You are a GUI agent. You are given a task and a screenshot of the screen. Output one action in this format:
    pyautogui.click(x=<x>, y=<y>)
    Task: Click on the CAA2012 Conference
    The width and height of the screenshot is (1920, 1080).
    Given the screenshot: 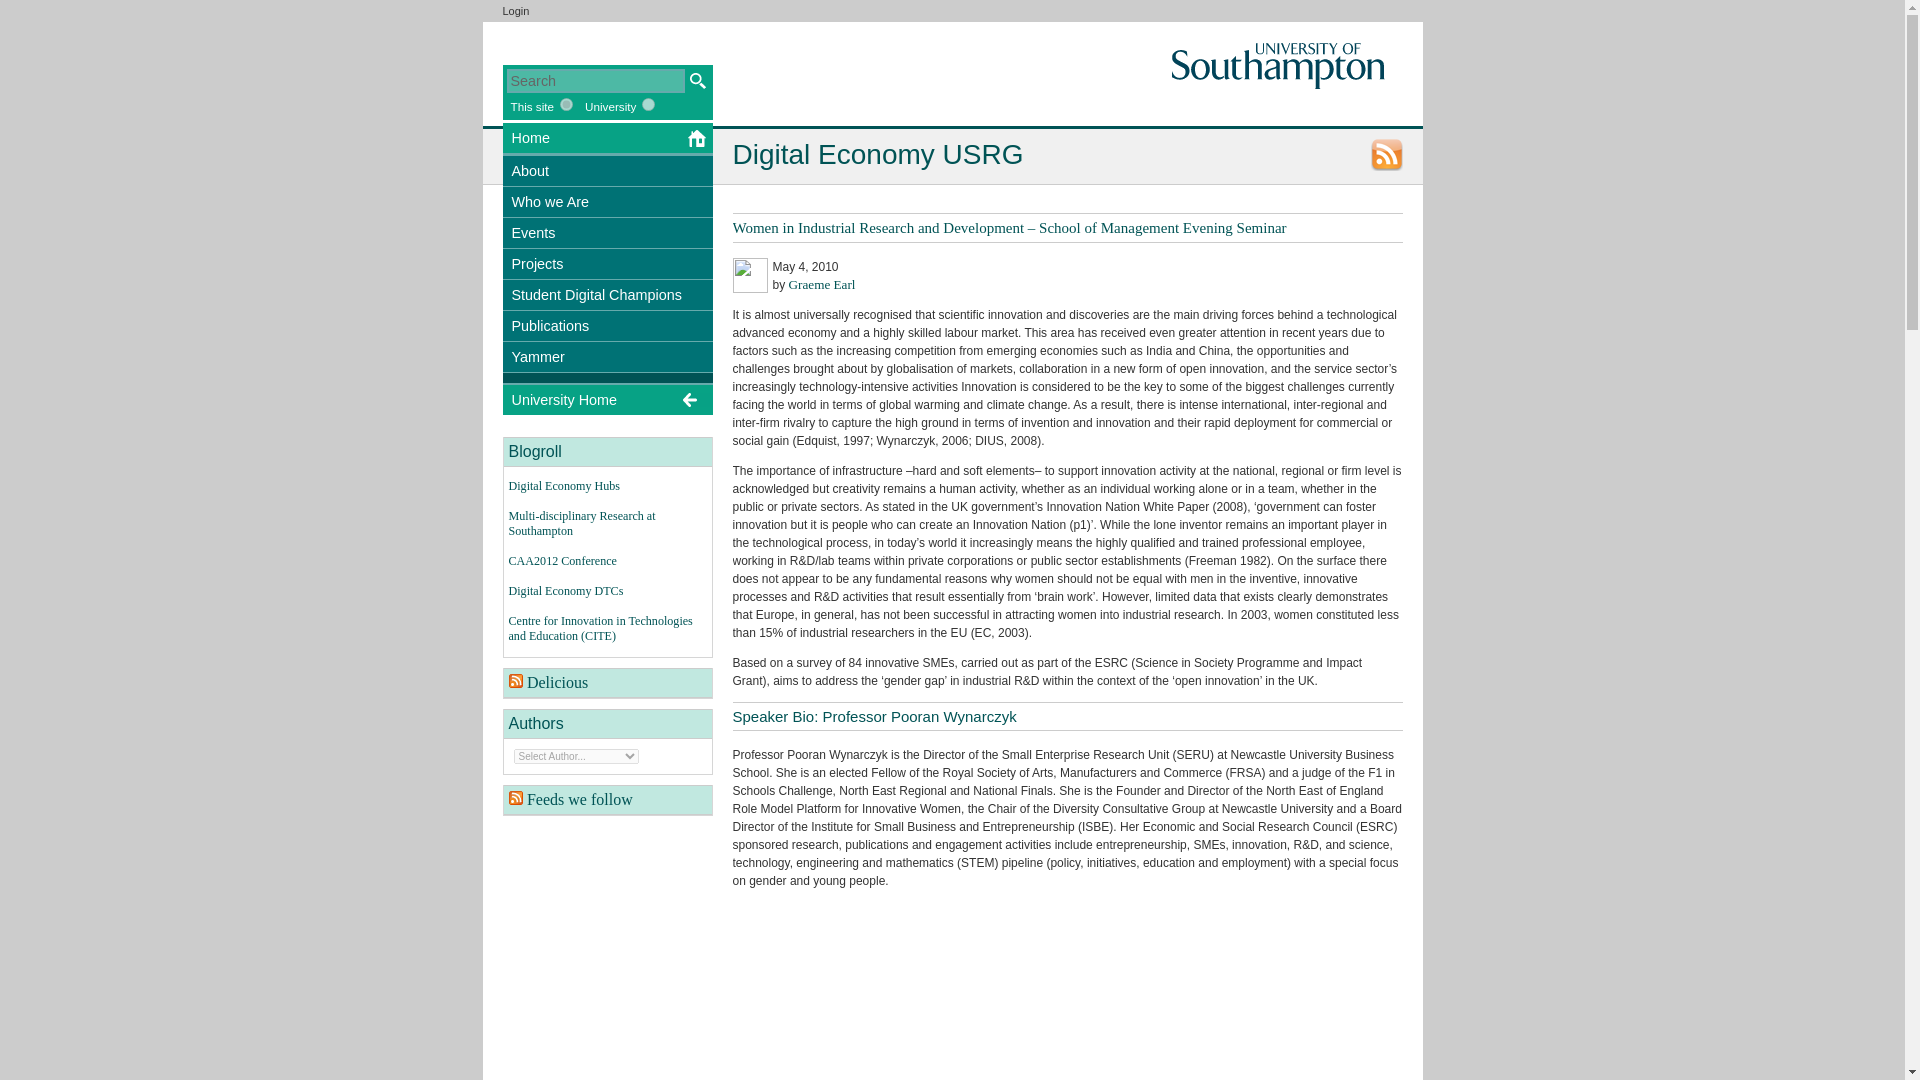 What is the action you would take?
    pyautogui.click(x=562, y=561)
    